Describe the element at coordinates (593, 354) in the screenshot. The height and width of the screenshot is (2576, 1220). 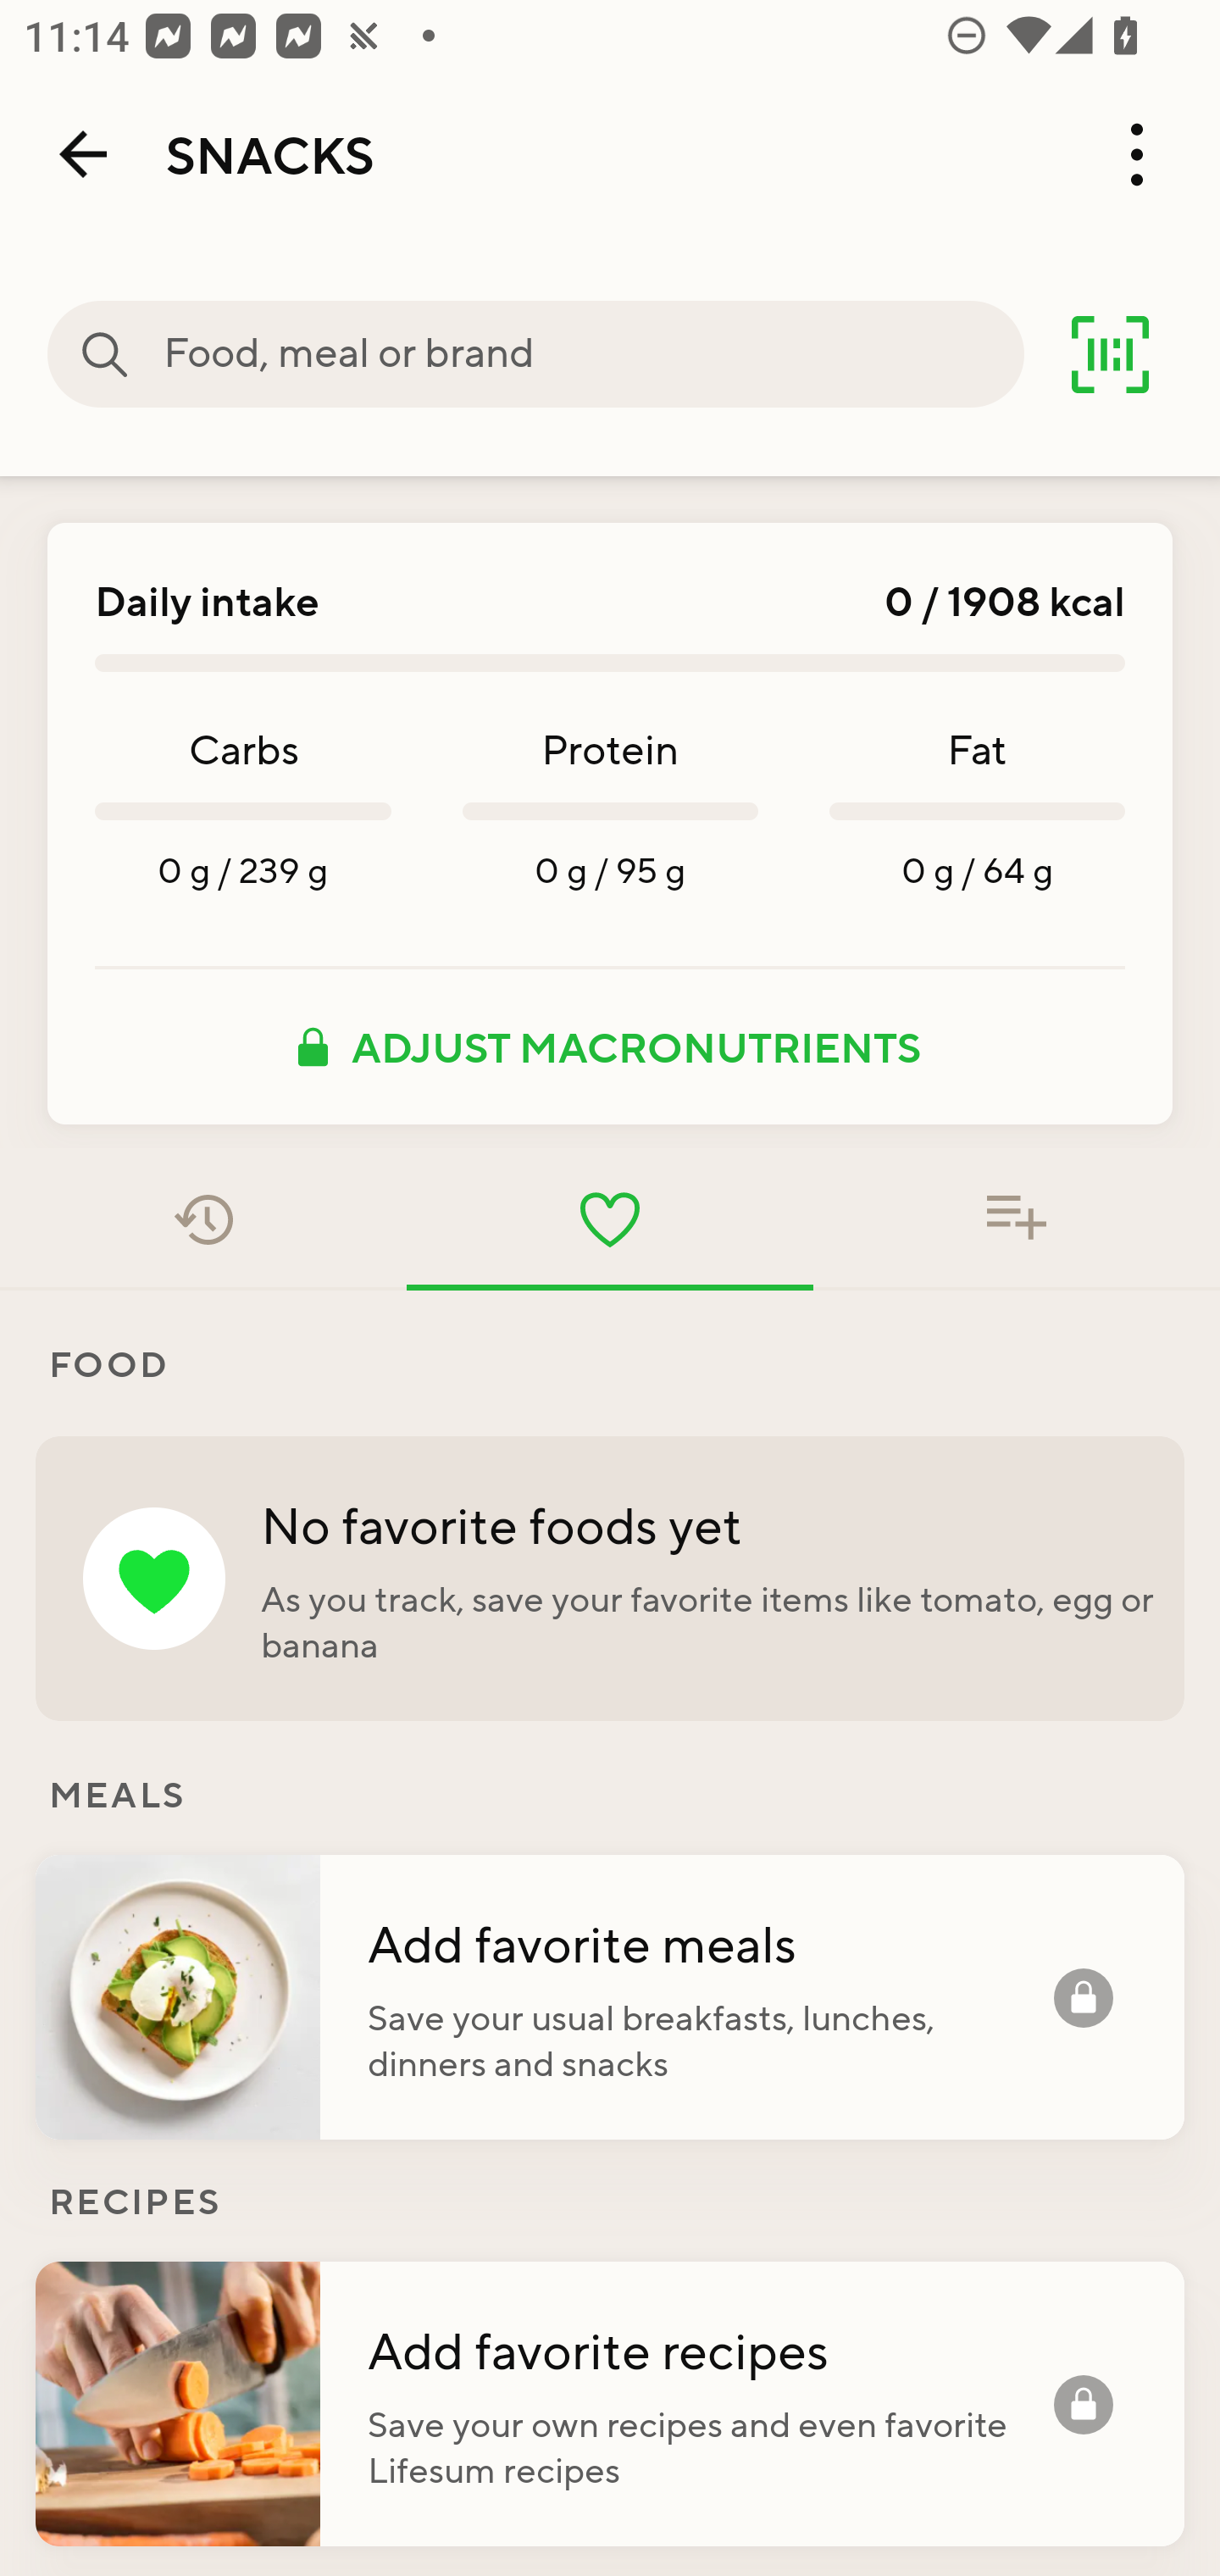
I see `Food, meal or brand` at that location.